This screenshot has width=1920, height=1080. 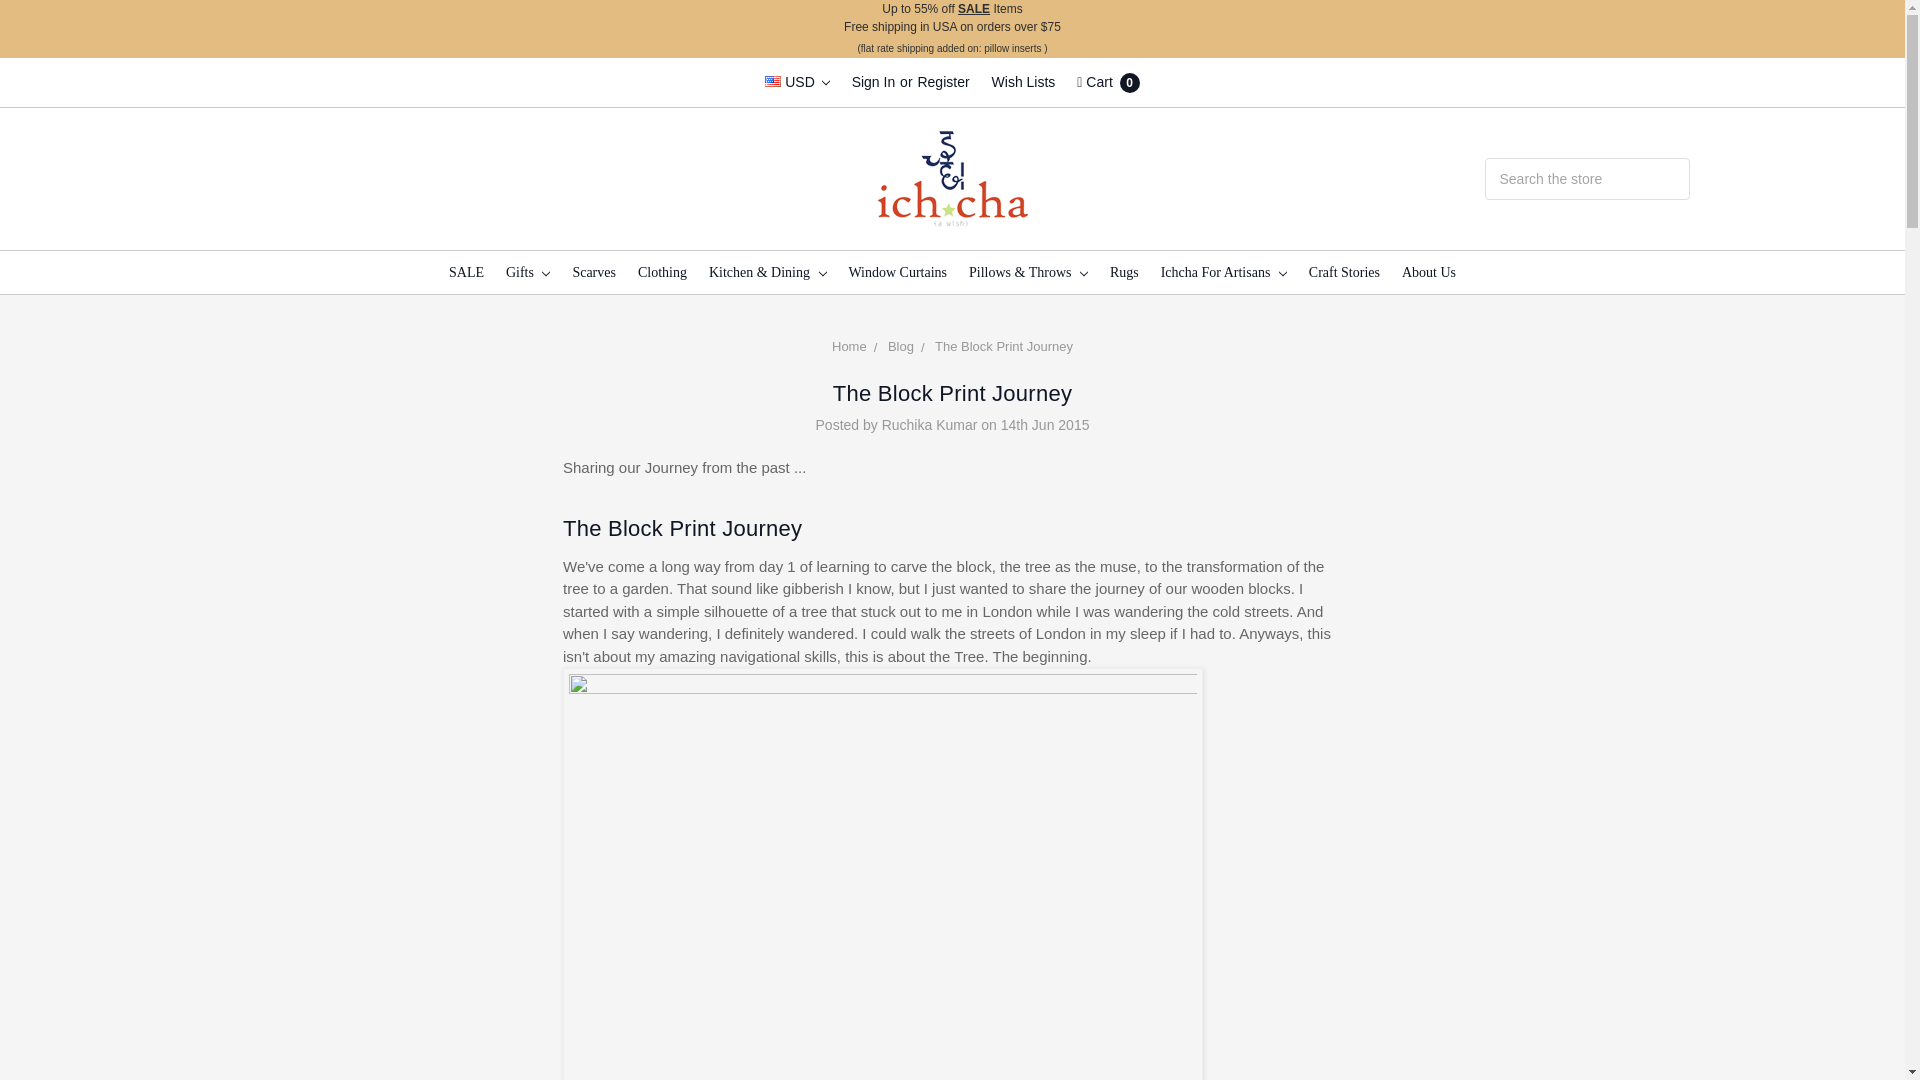 What do you see at coordinates (952, 178) in the screenshot?
I see `Ichcha` at bounding box center [952, 178].